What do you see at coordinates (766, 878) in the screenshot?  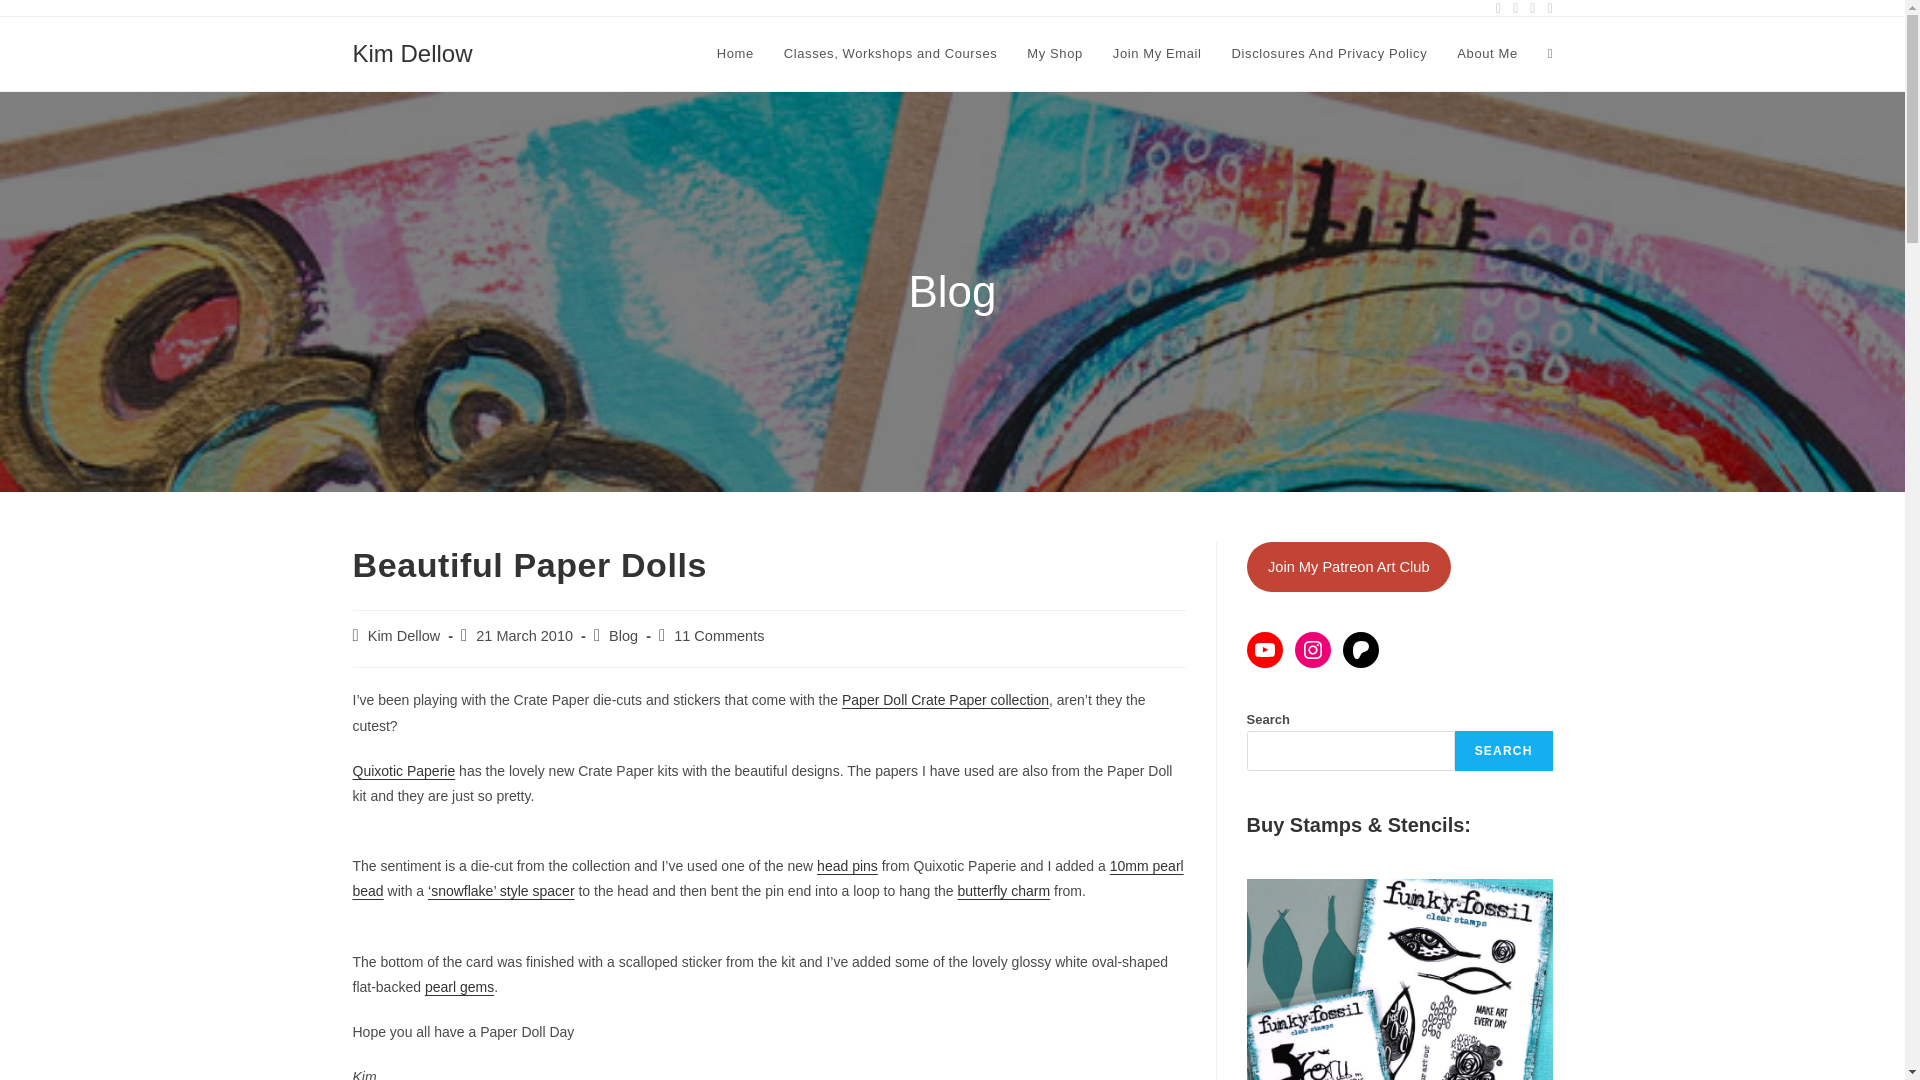 I see `10mm pearl bead` at bounding box center [766, 878].